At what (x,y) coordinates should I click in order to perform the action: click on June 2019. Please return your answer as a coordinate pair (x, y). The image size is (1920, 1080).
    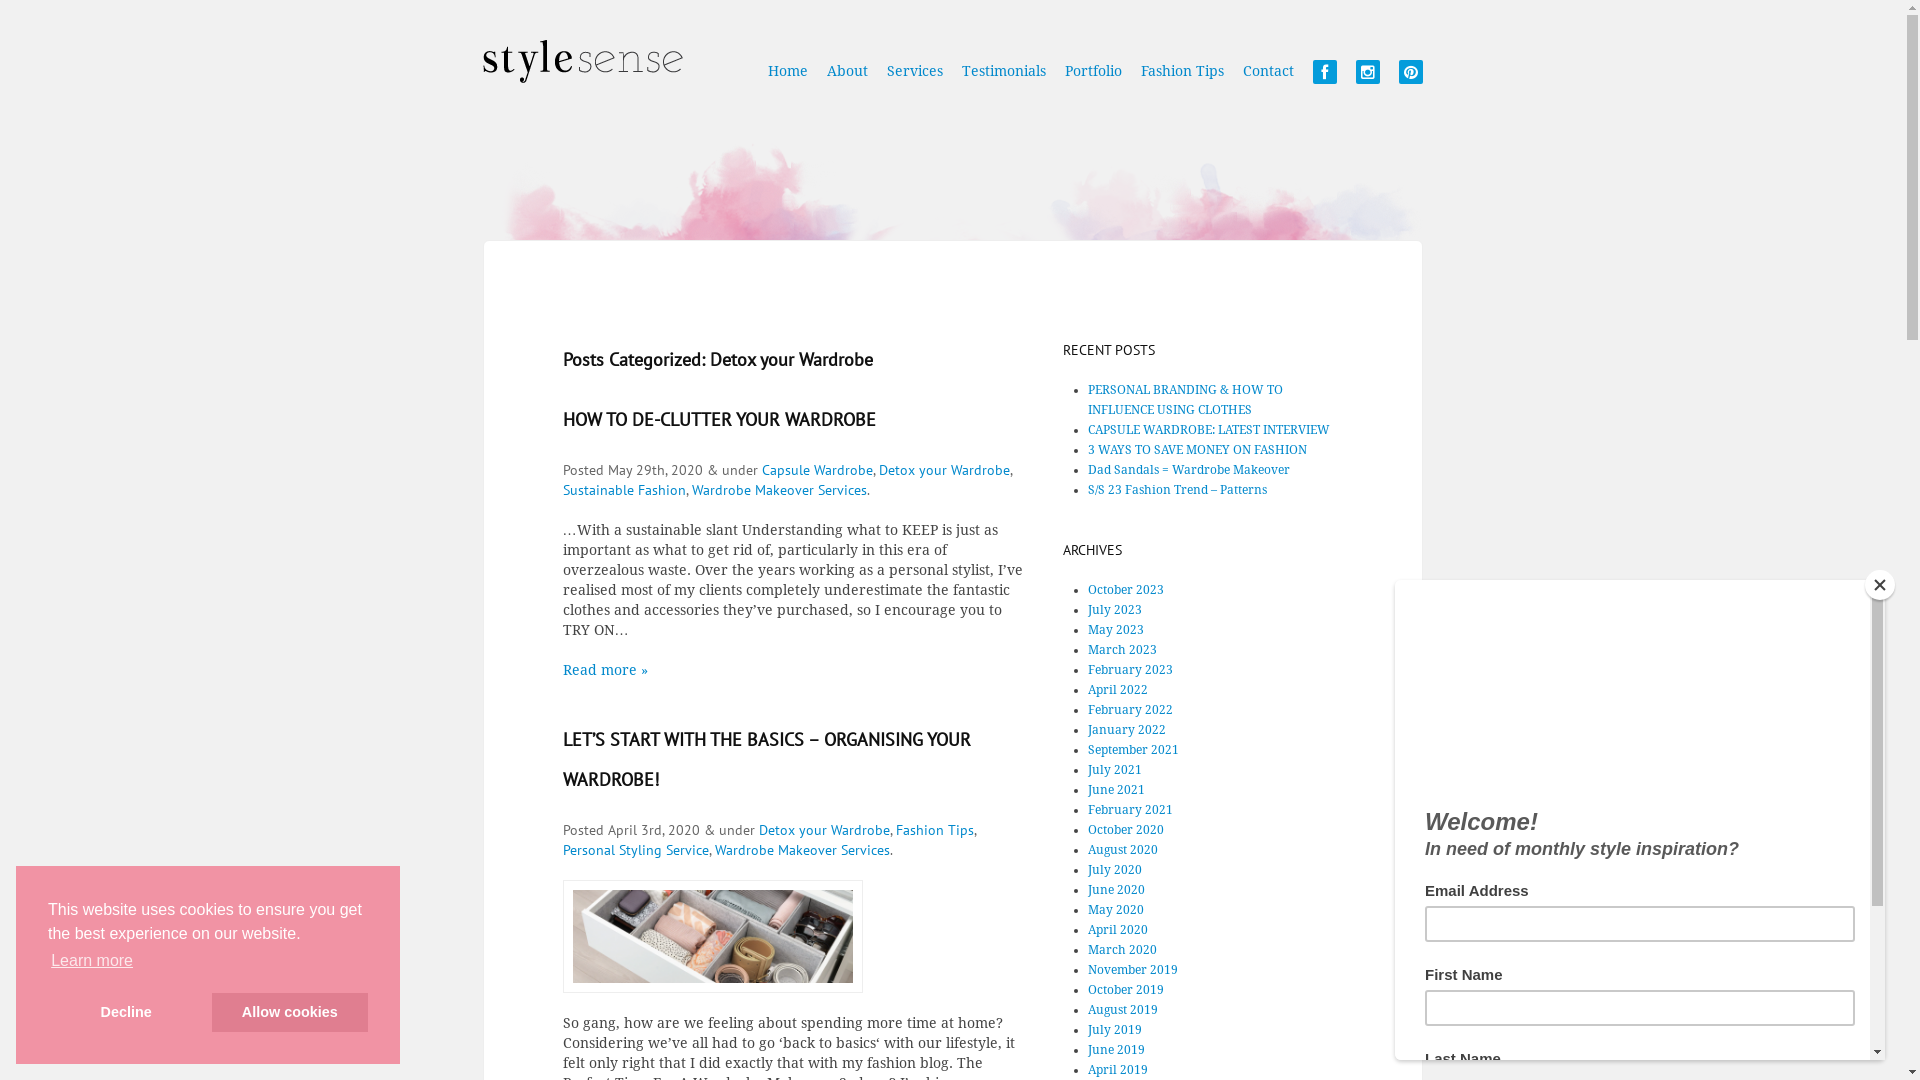
    Looking at the image, I should click on (1116, 1050).